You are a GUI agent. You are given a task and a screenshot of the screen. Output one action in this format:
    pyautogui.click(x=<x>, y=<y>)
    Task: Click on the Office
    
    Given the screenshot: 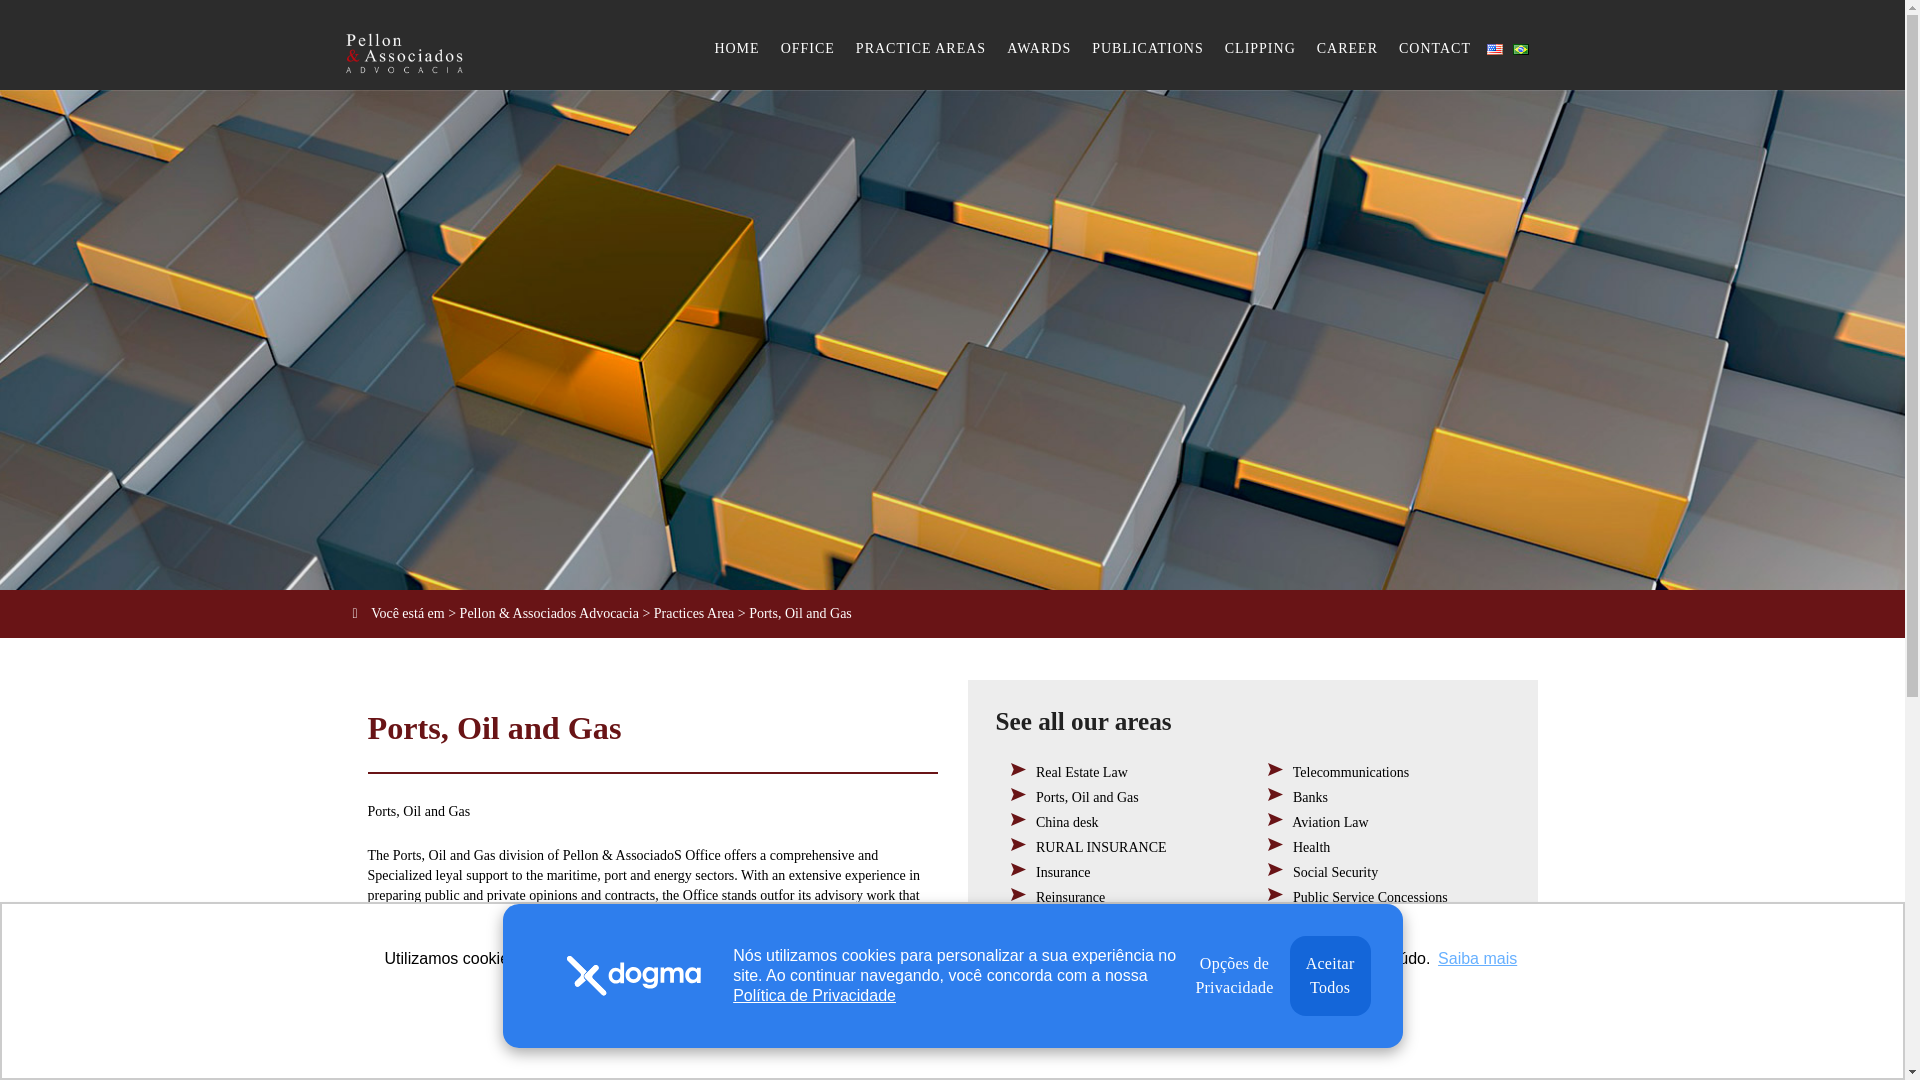 What is the action you would take?
    pyautogui.click(x=808, y=48)
    